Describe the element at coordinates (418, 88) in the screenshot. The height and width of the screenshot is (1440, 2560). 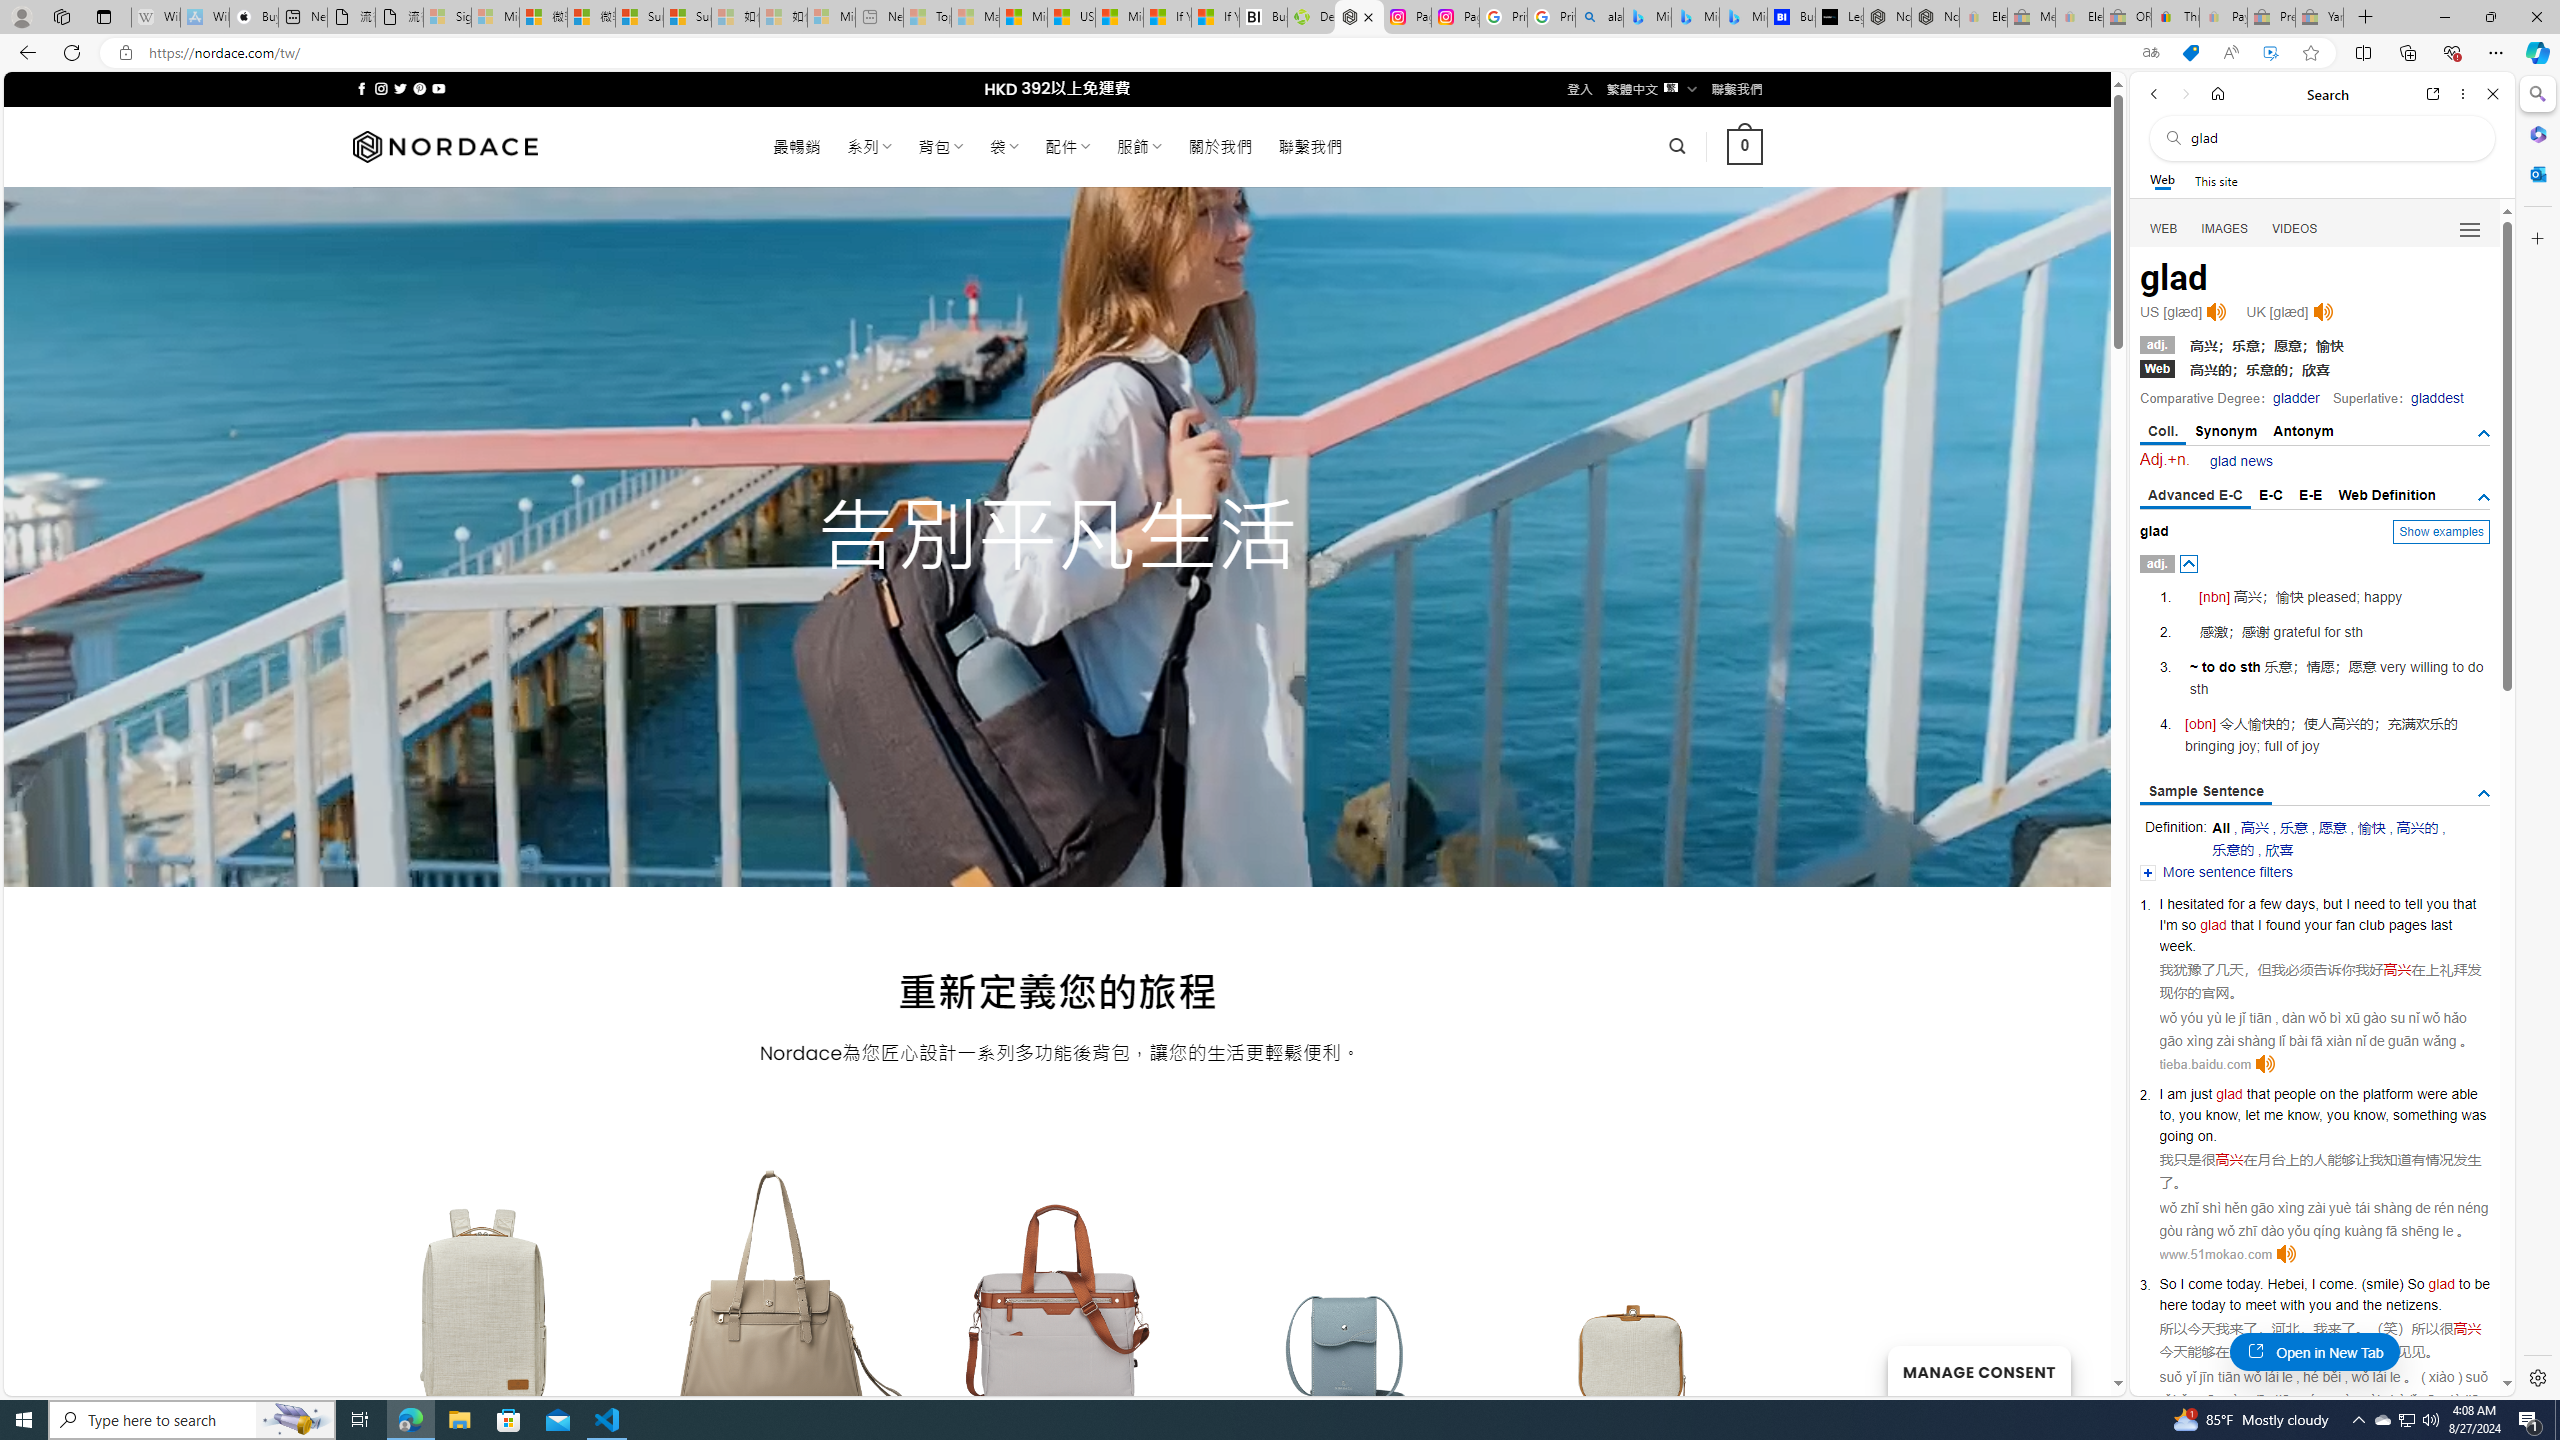
I see `Follow on Pinterest` at that location.